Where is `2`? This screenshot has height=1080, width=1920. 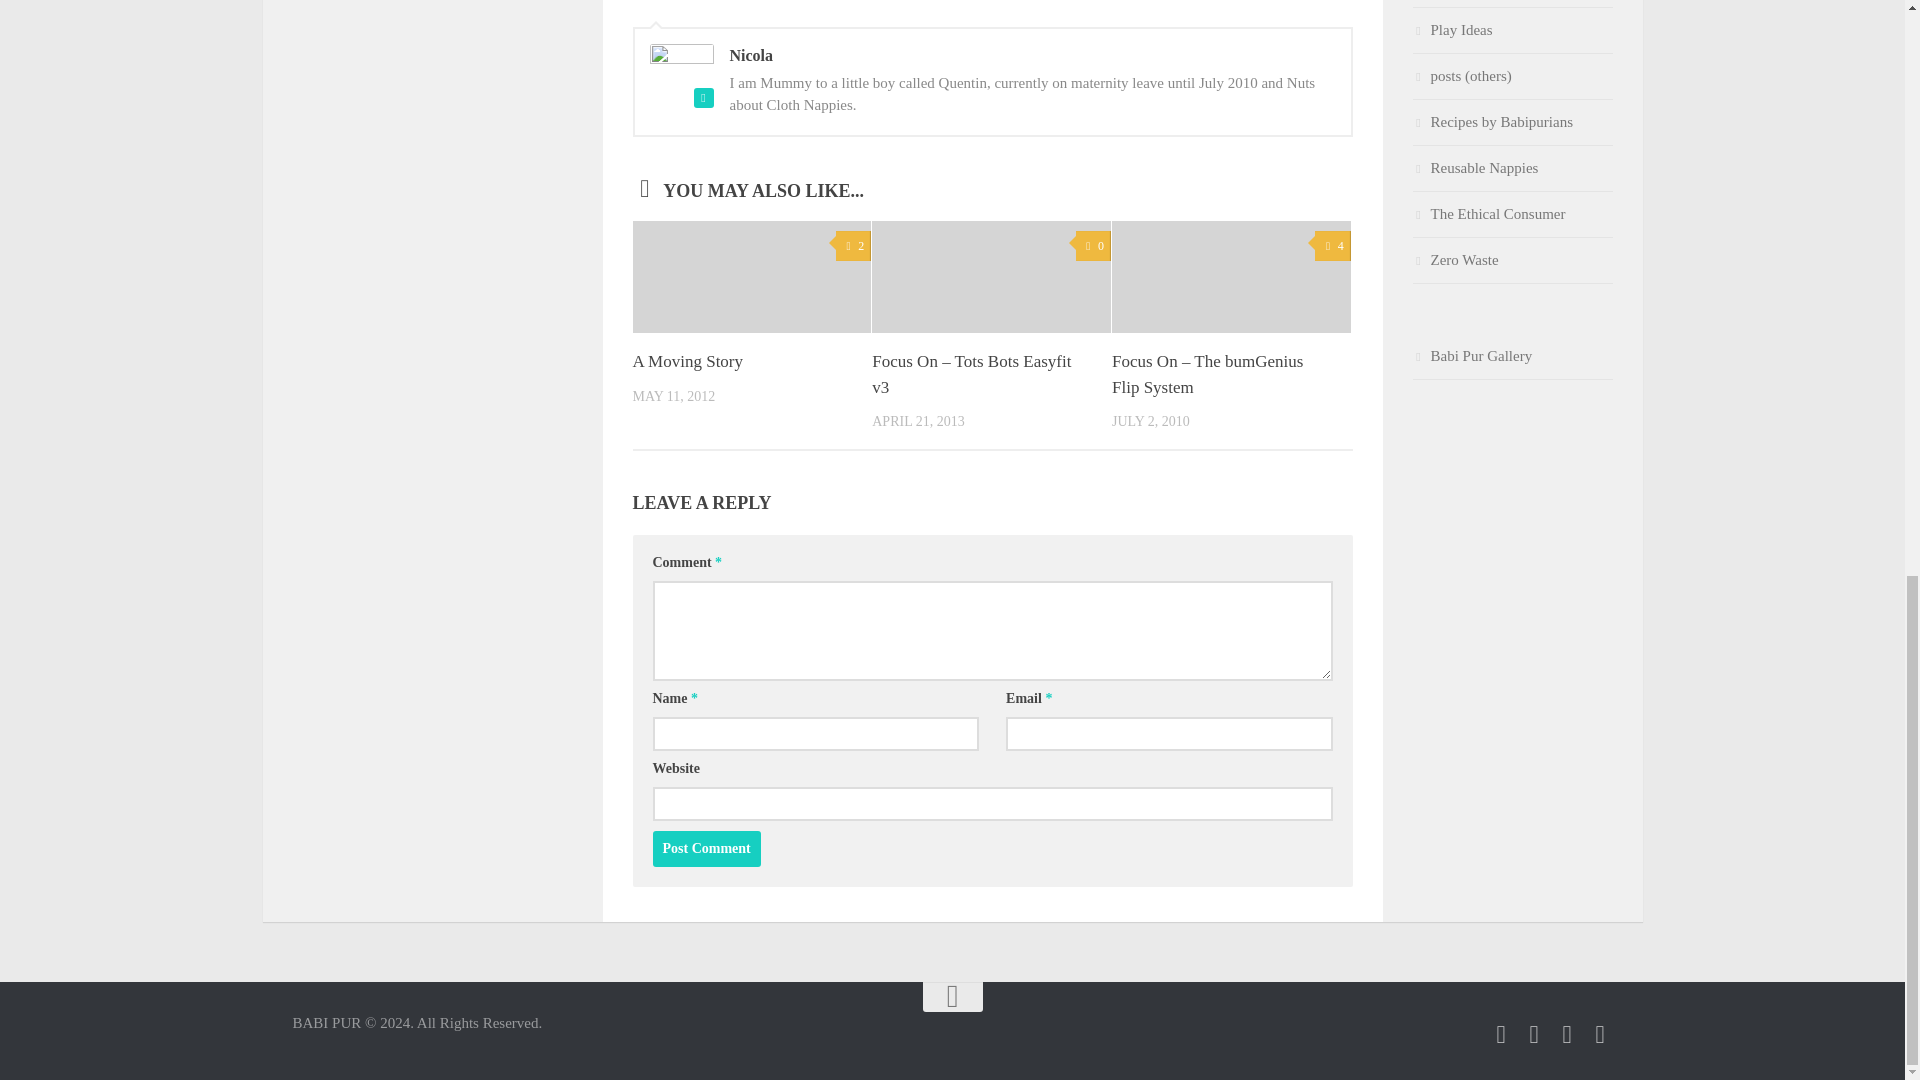 2 is located at coordinates (853, 246).